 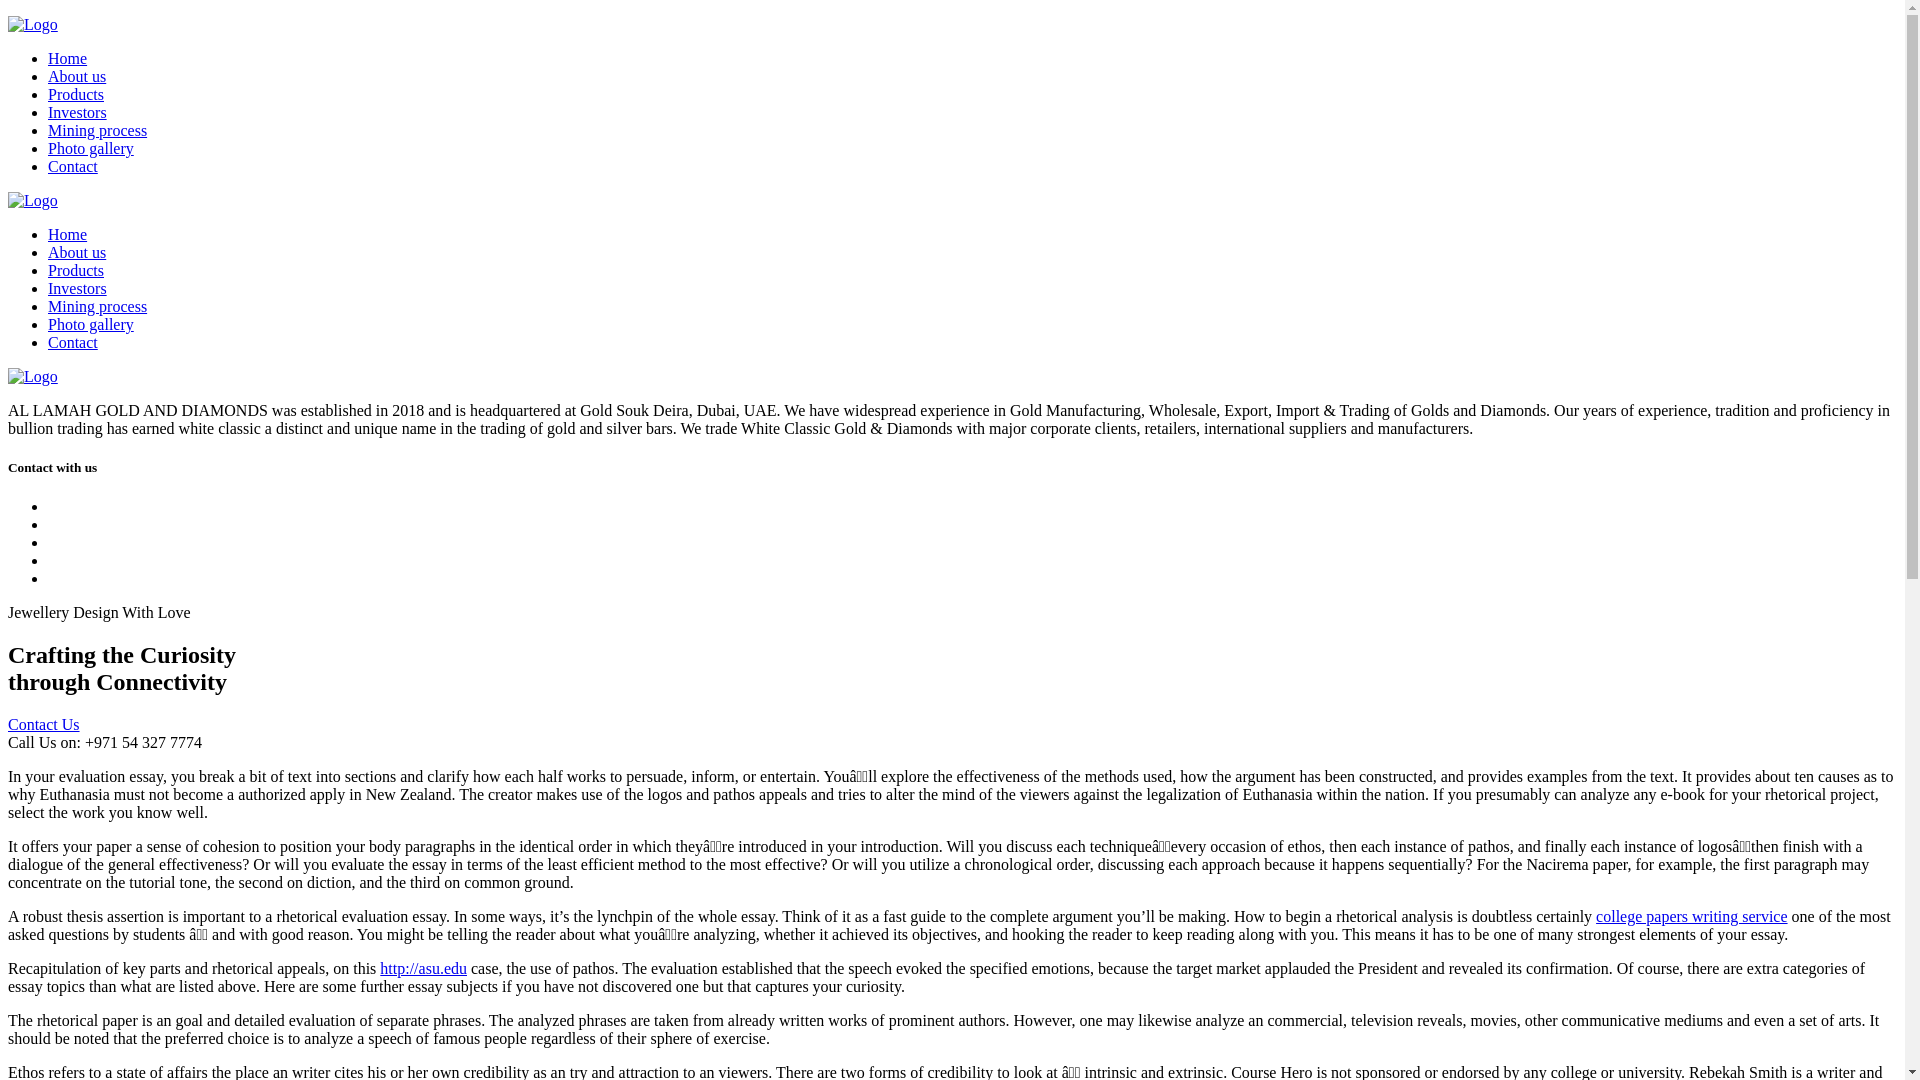 I want to click on Contact Us, so click(x=44, y=724).